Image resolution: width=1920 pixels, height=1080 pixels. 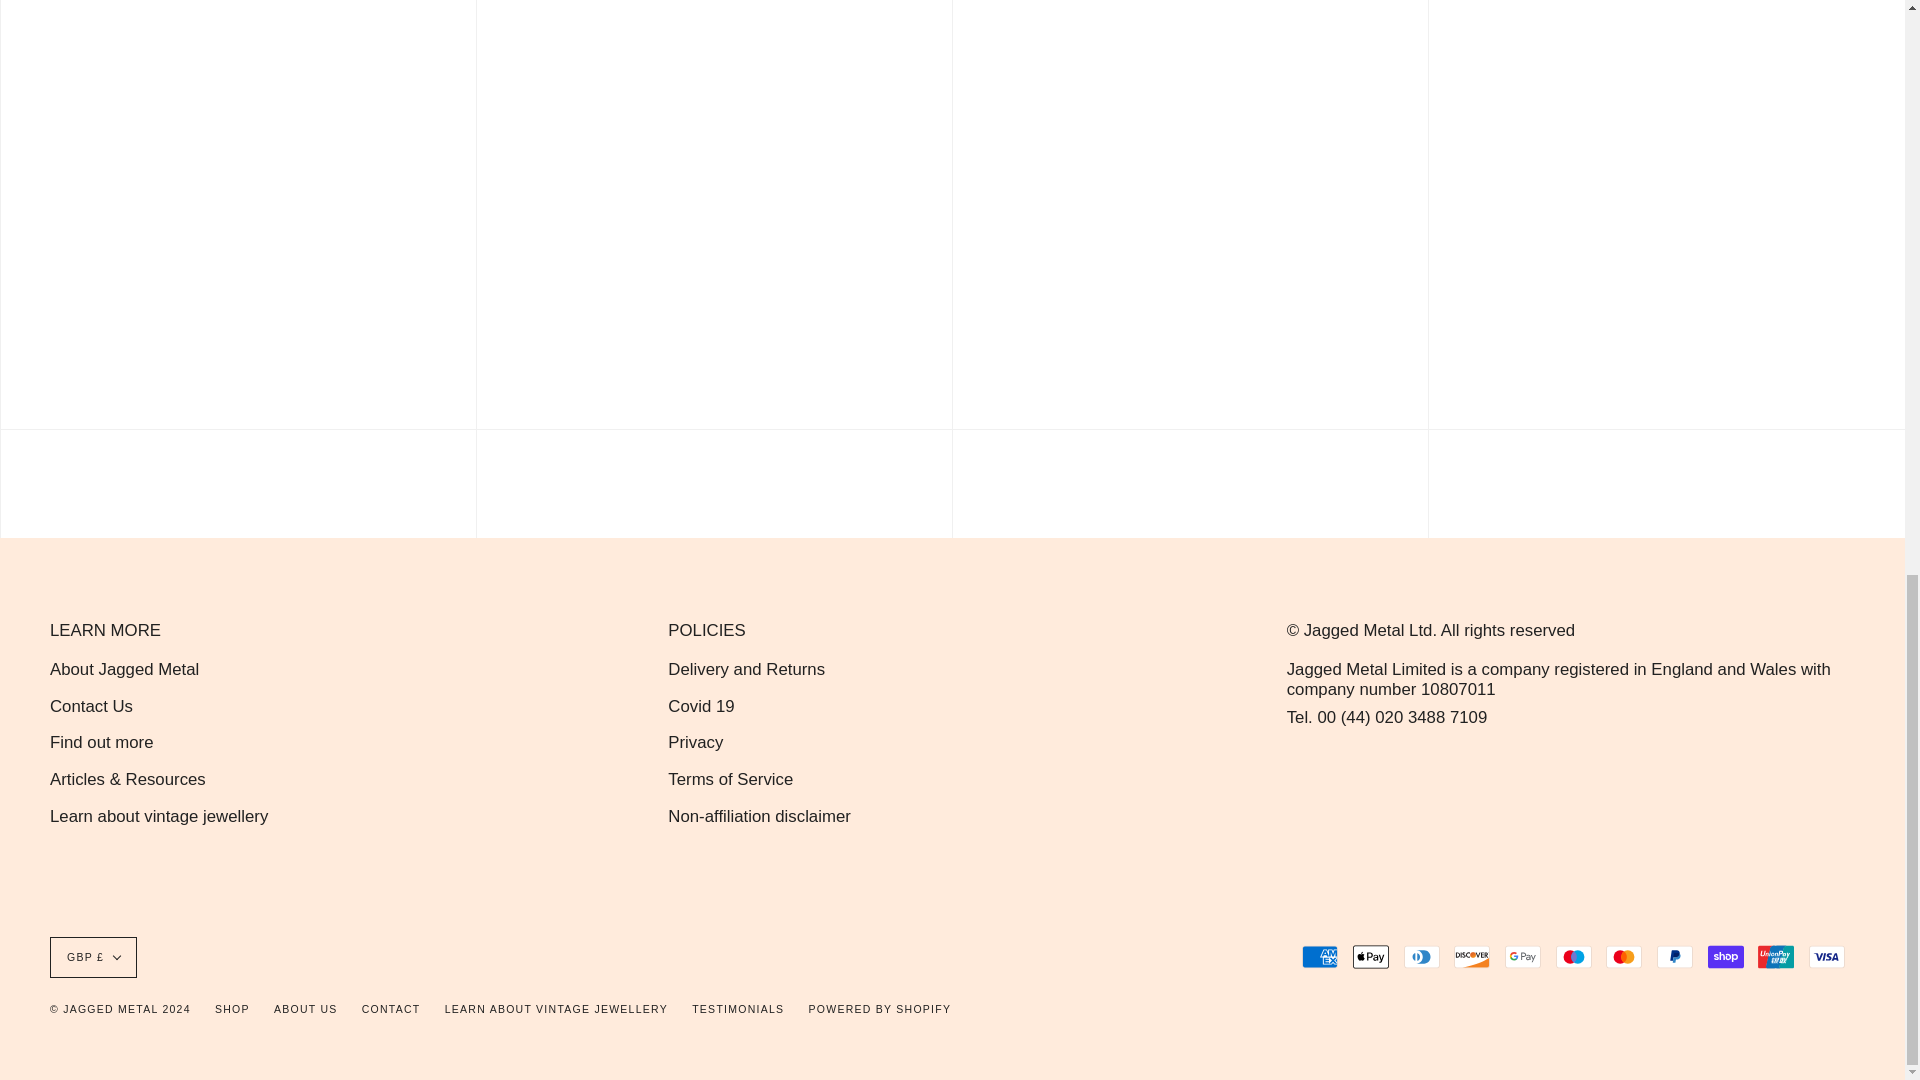 I want to click on Maestro, so click(x=1573, y=956).